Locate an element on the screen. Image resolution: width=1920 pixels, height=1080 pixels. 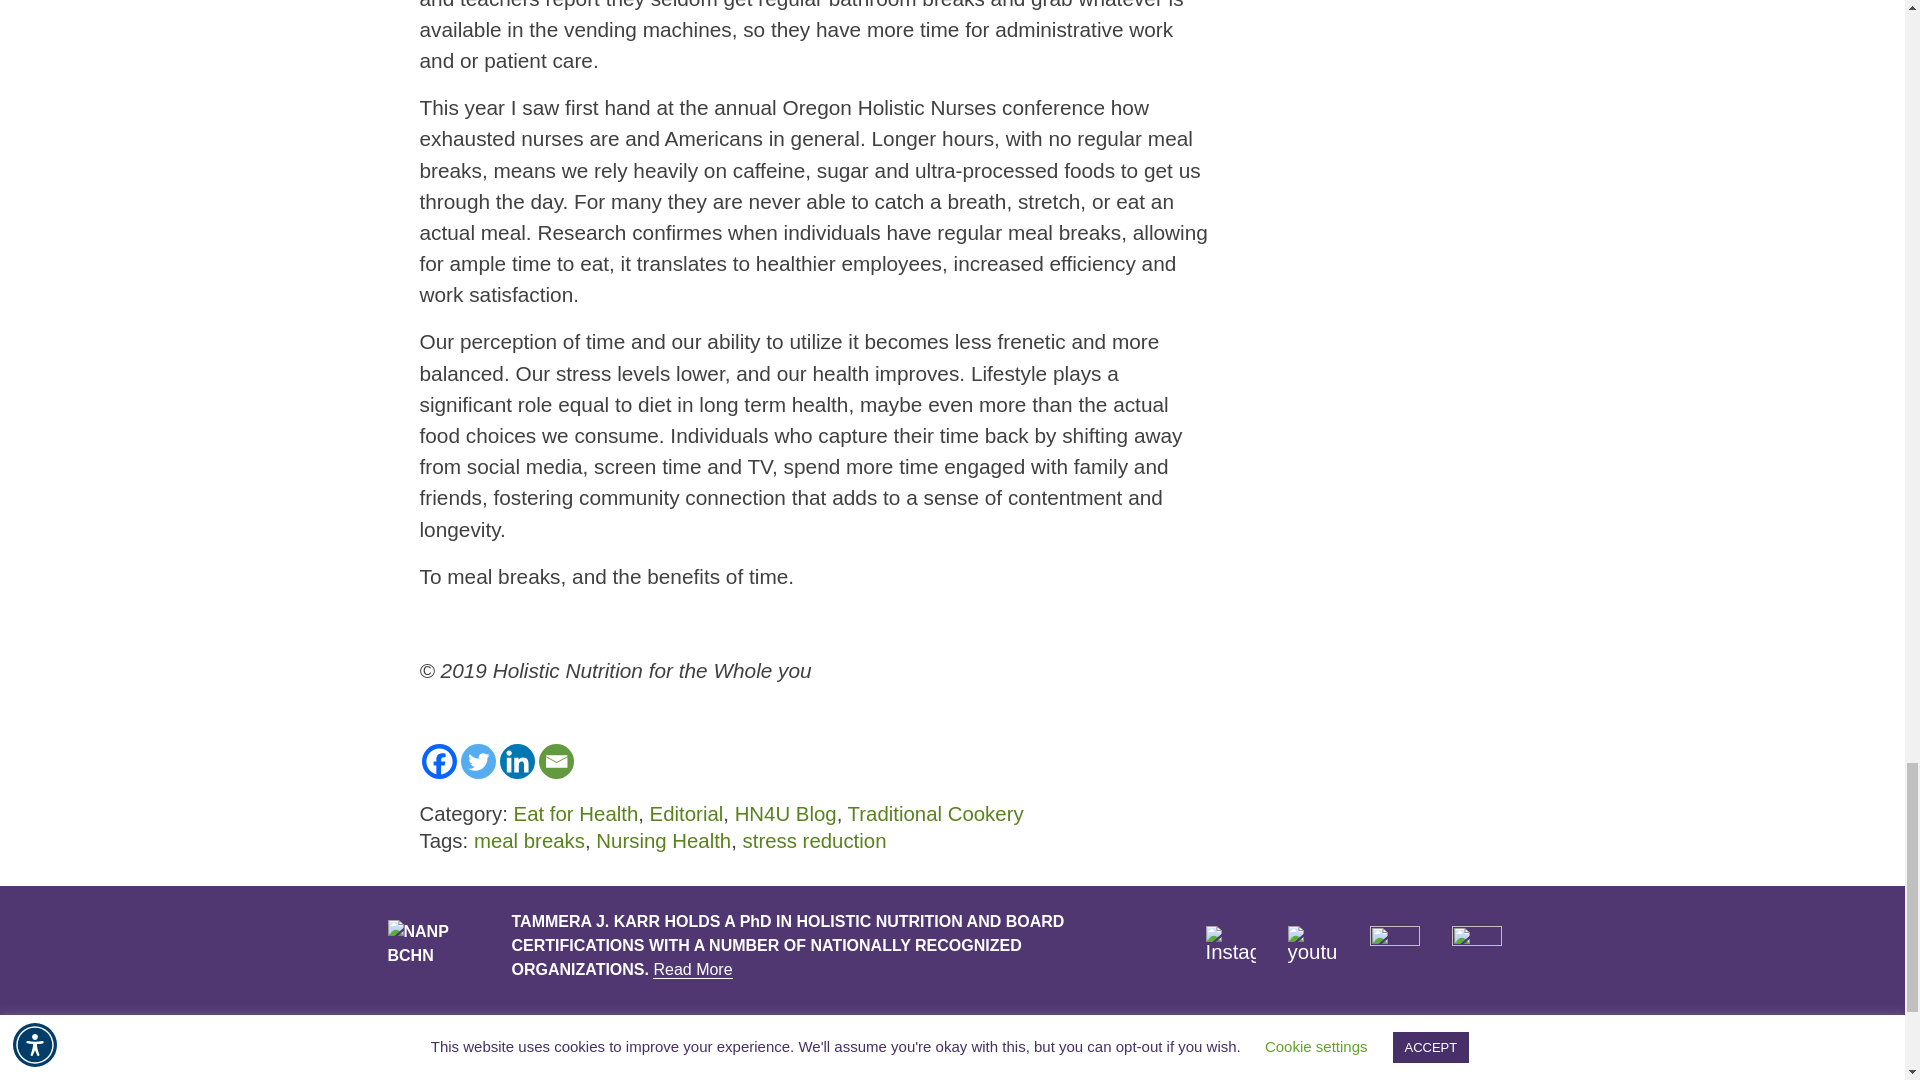
facebook is located at coordinates (1395, 950).